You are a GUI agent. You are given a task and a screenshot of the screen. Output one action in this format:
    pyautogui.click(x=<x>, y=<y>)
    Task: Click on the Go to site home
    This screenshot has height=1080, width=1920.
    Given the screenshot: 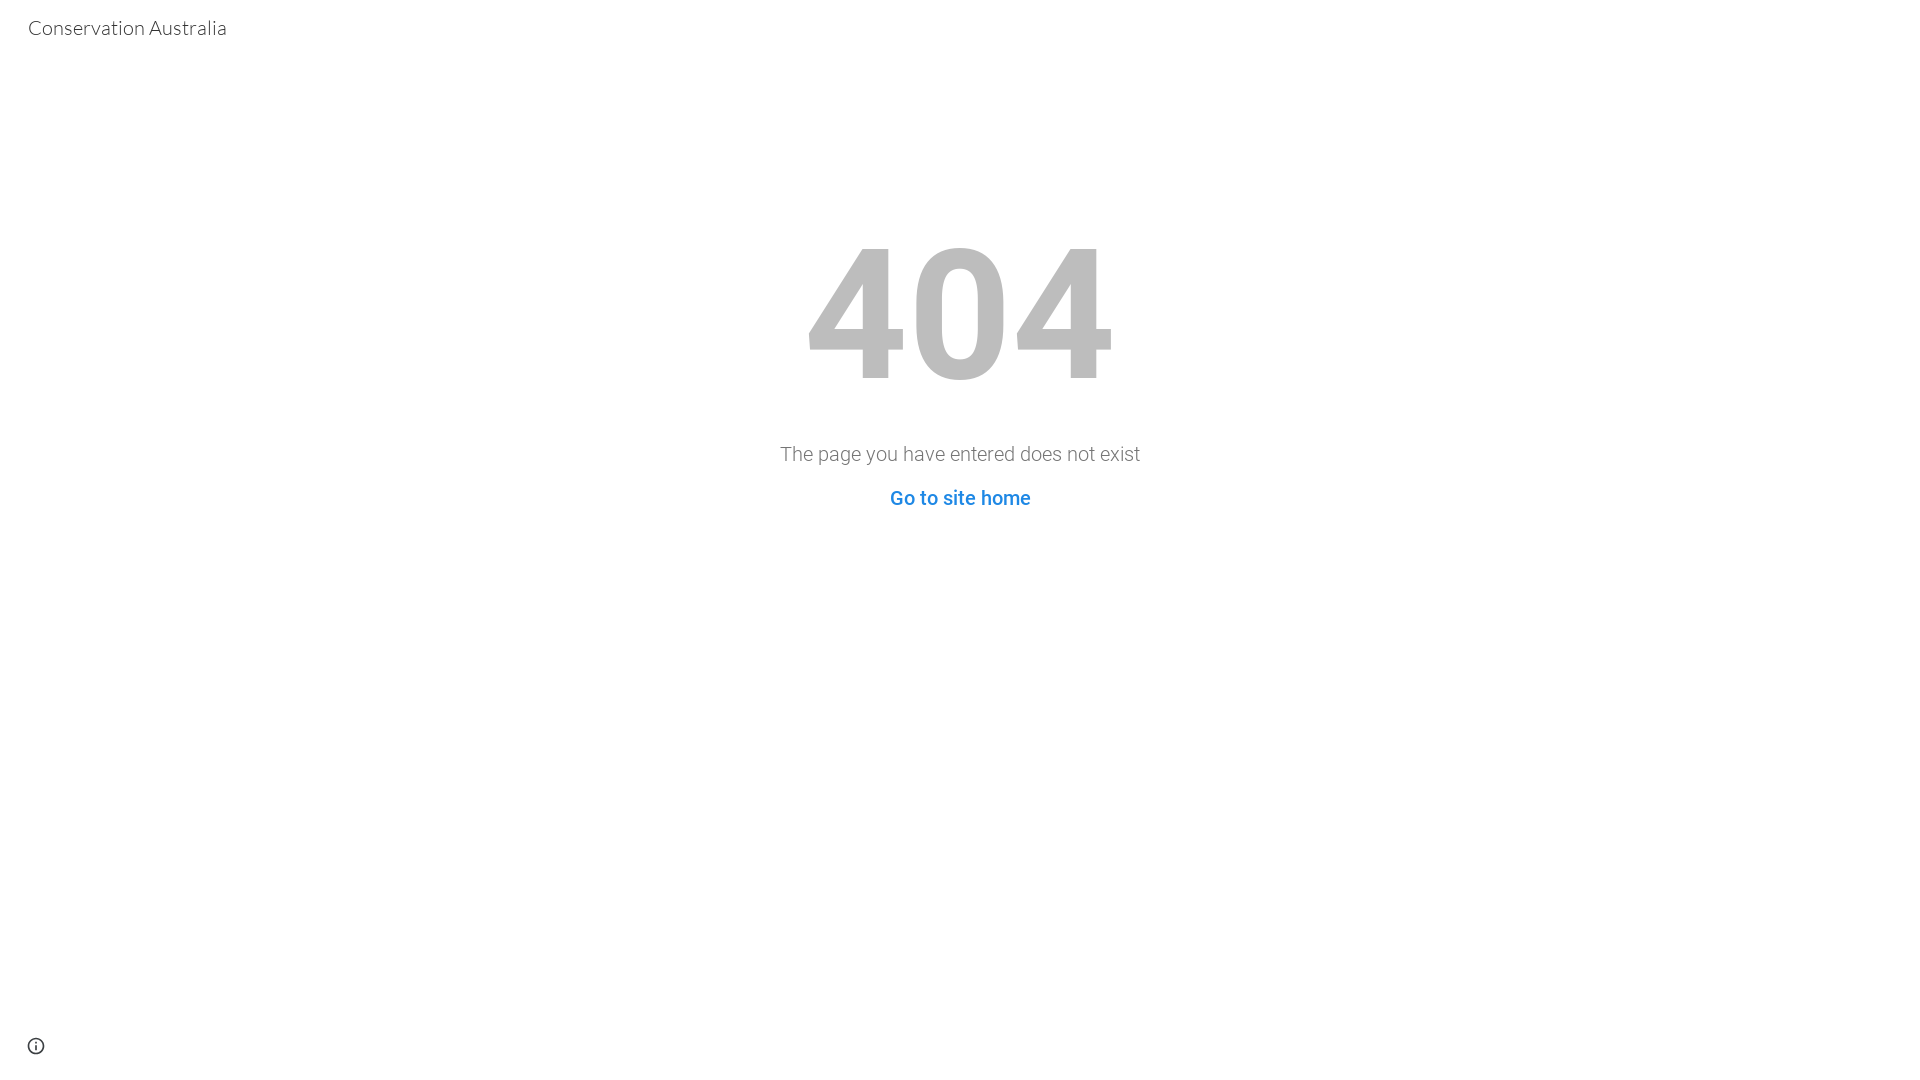 What is the action you would take?
    pyautogui.click(x=960, y=498)
    